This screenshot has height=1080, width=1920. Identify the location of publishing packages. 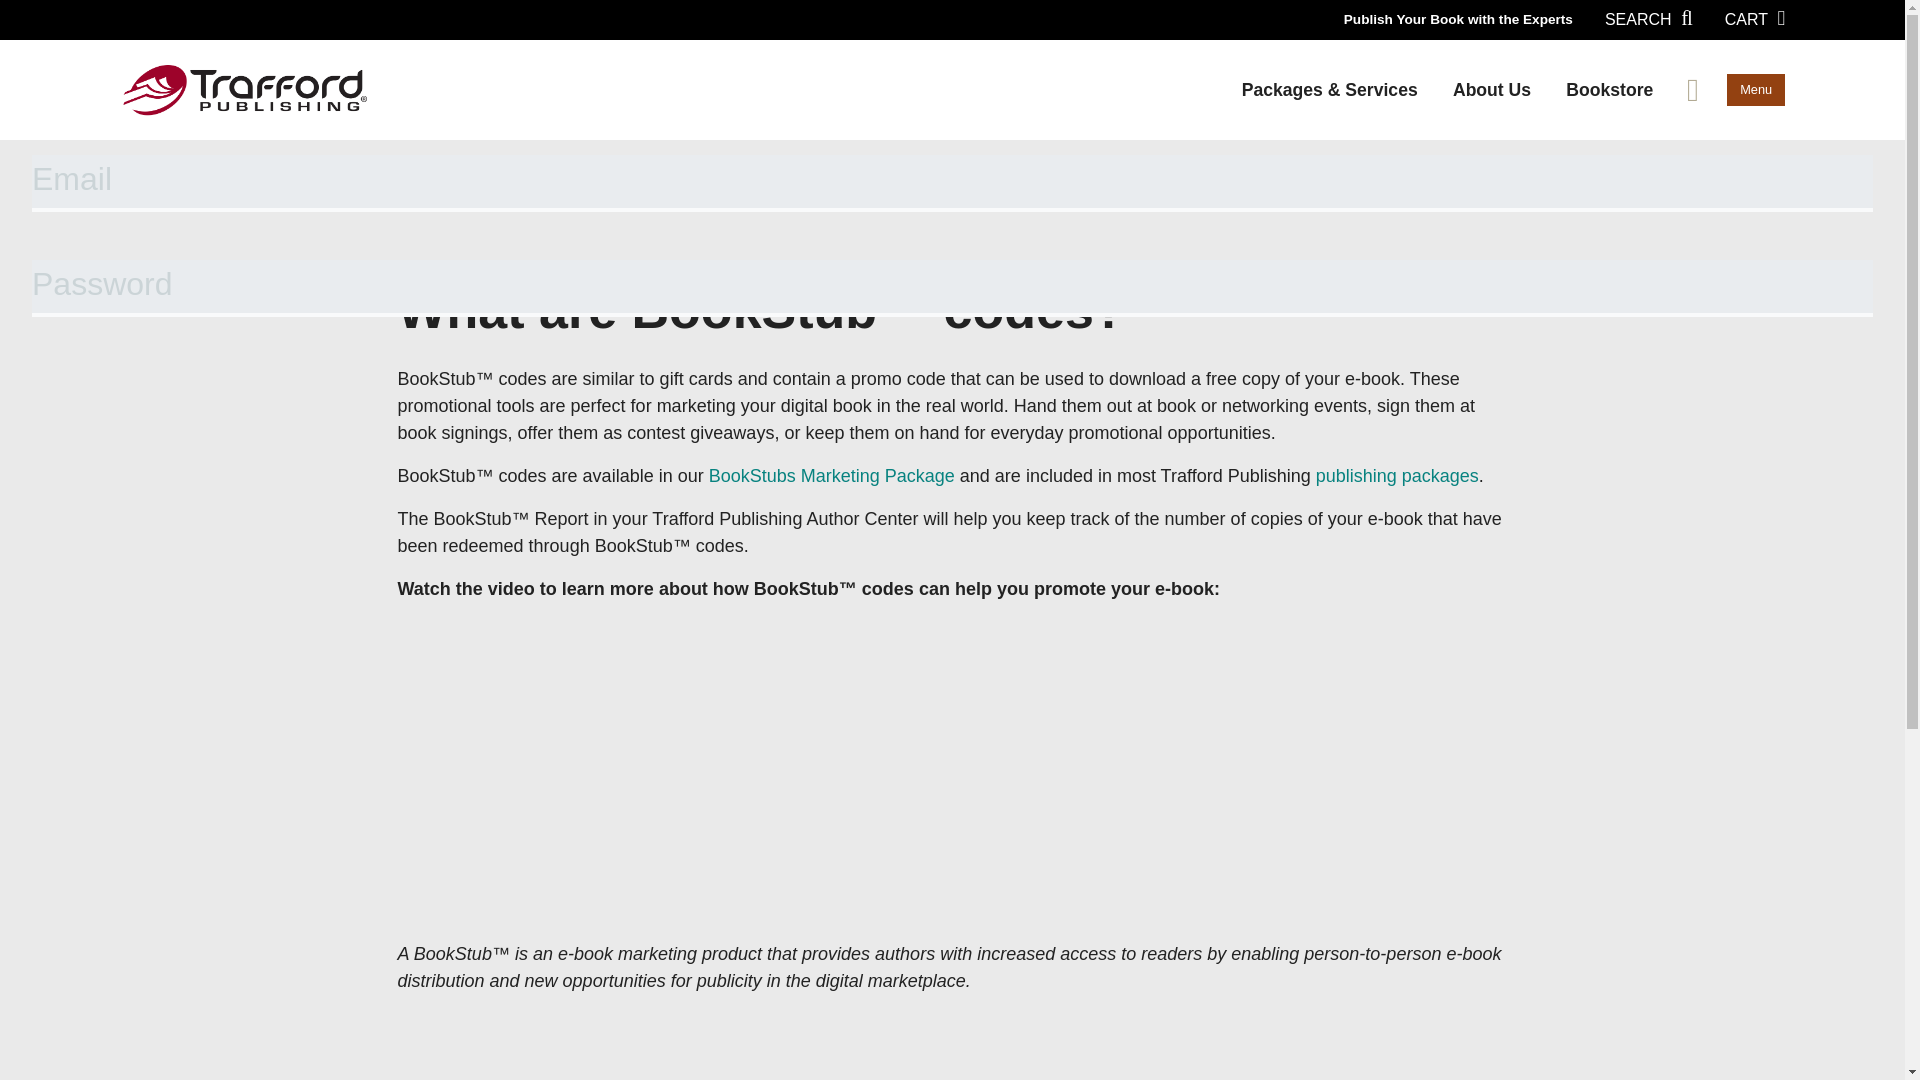
(1396, 476).